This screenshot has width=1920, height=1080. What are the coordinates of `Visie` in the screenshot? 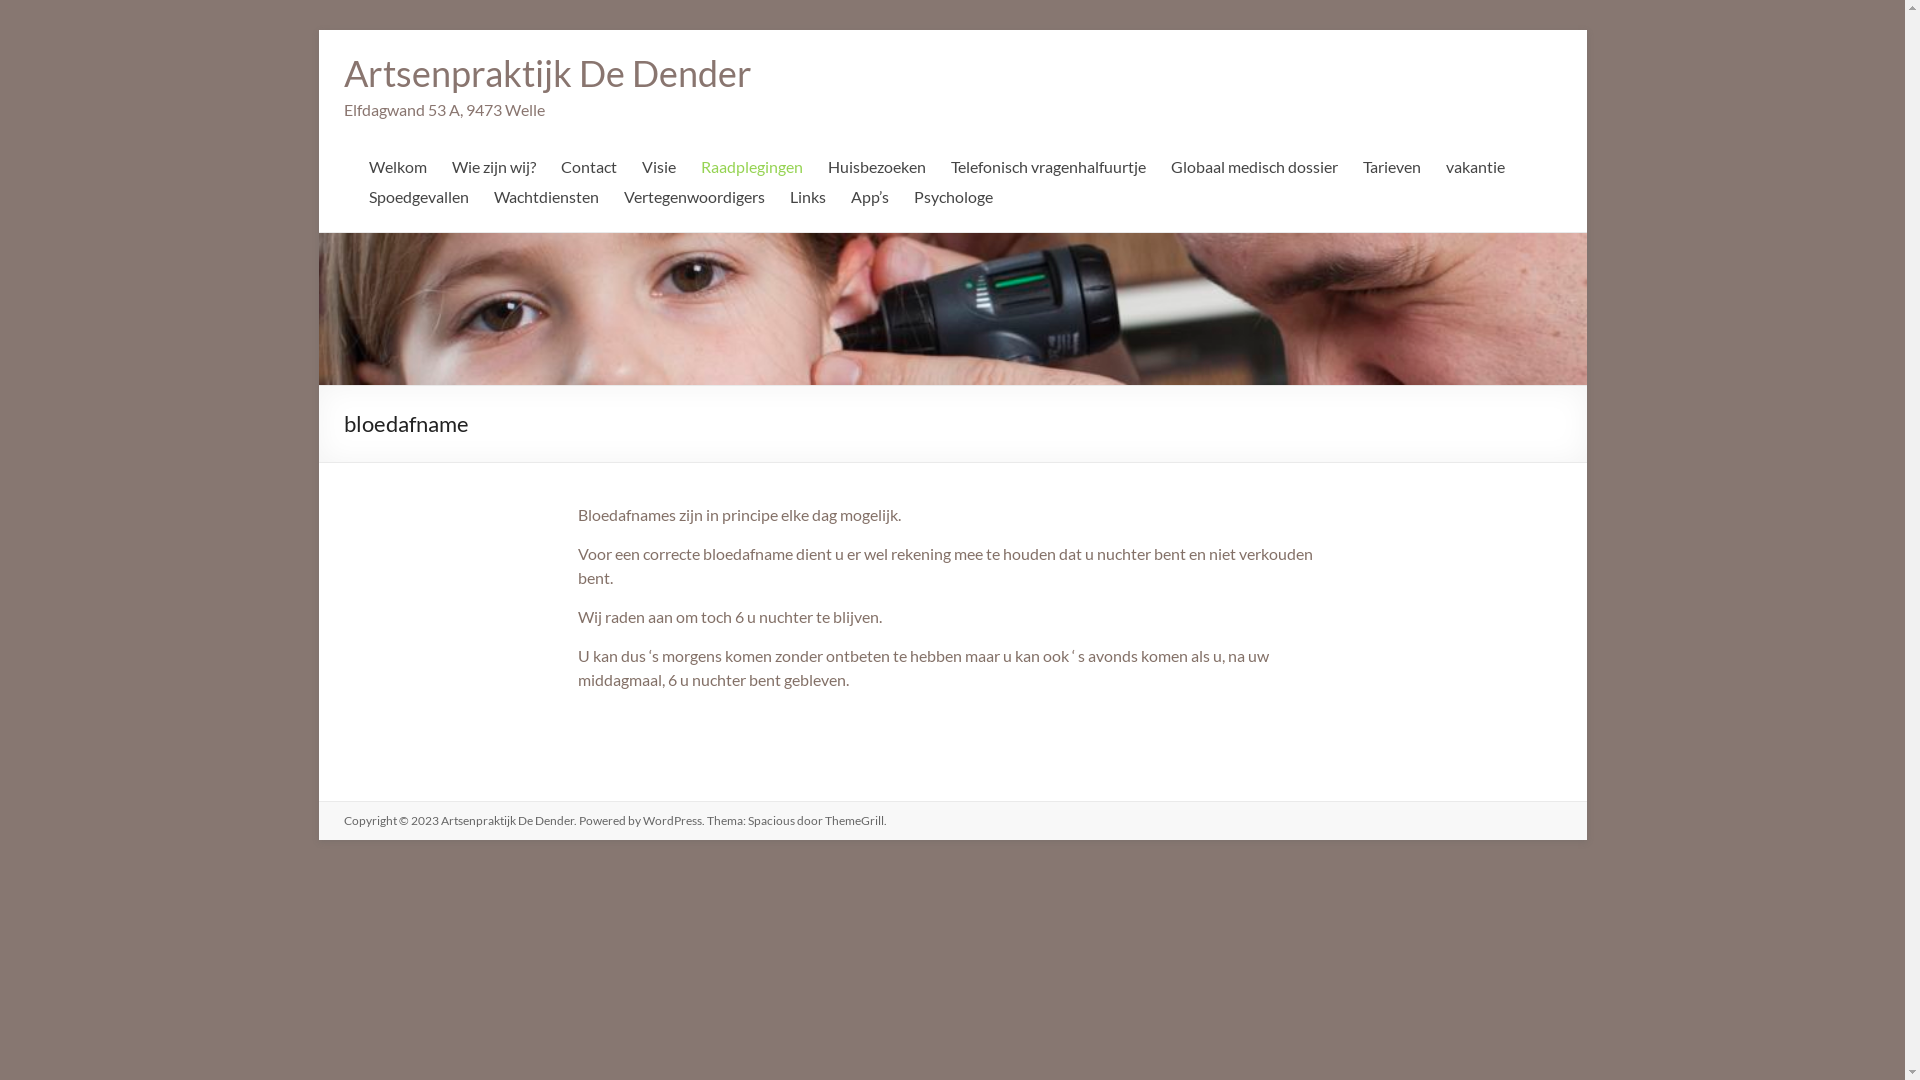 It's located at (659, 172).